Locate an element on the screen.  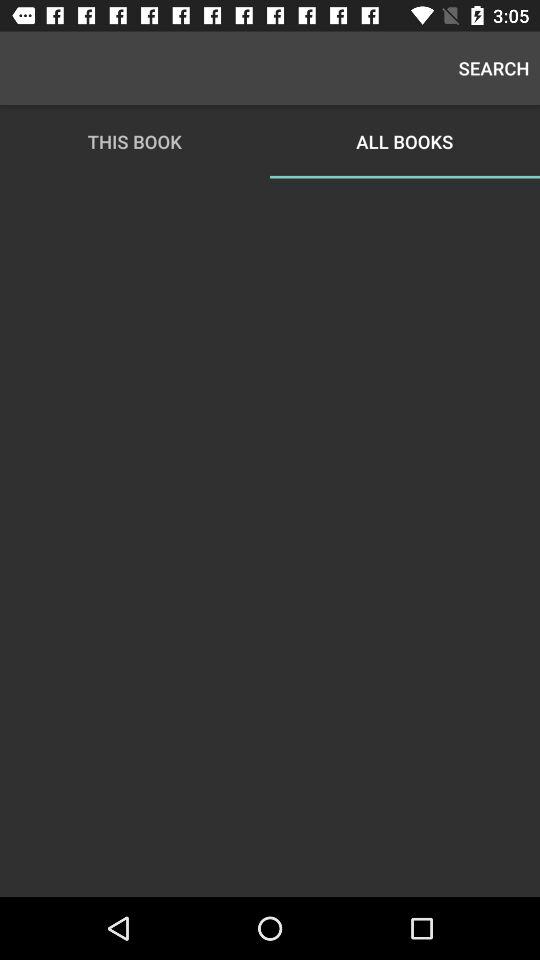
swipe until the search item is located at coordinates (494, 68).